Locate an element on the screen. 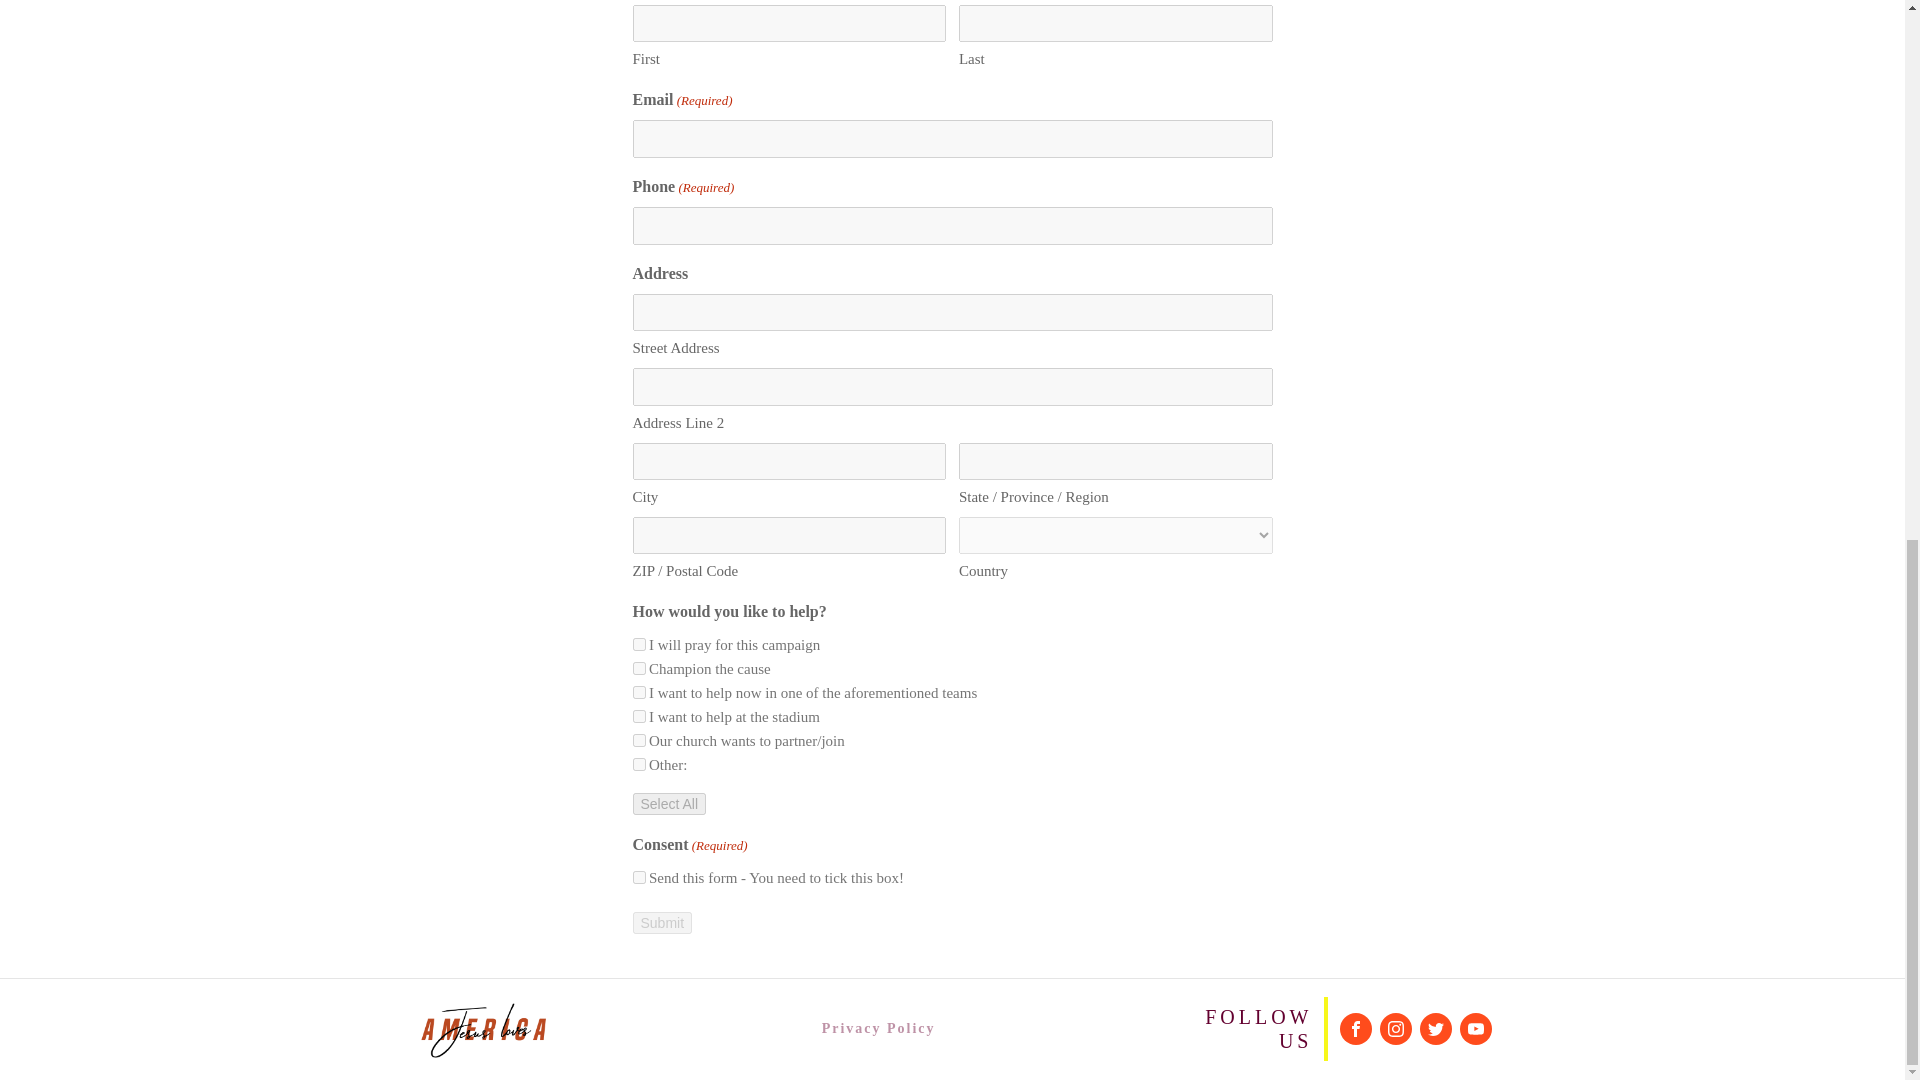  Privacy Policy is located at coordinates (879, 1028).